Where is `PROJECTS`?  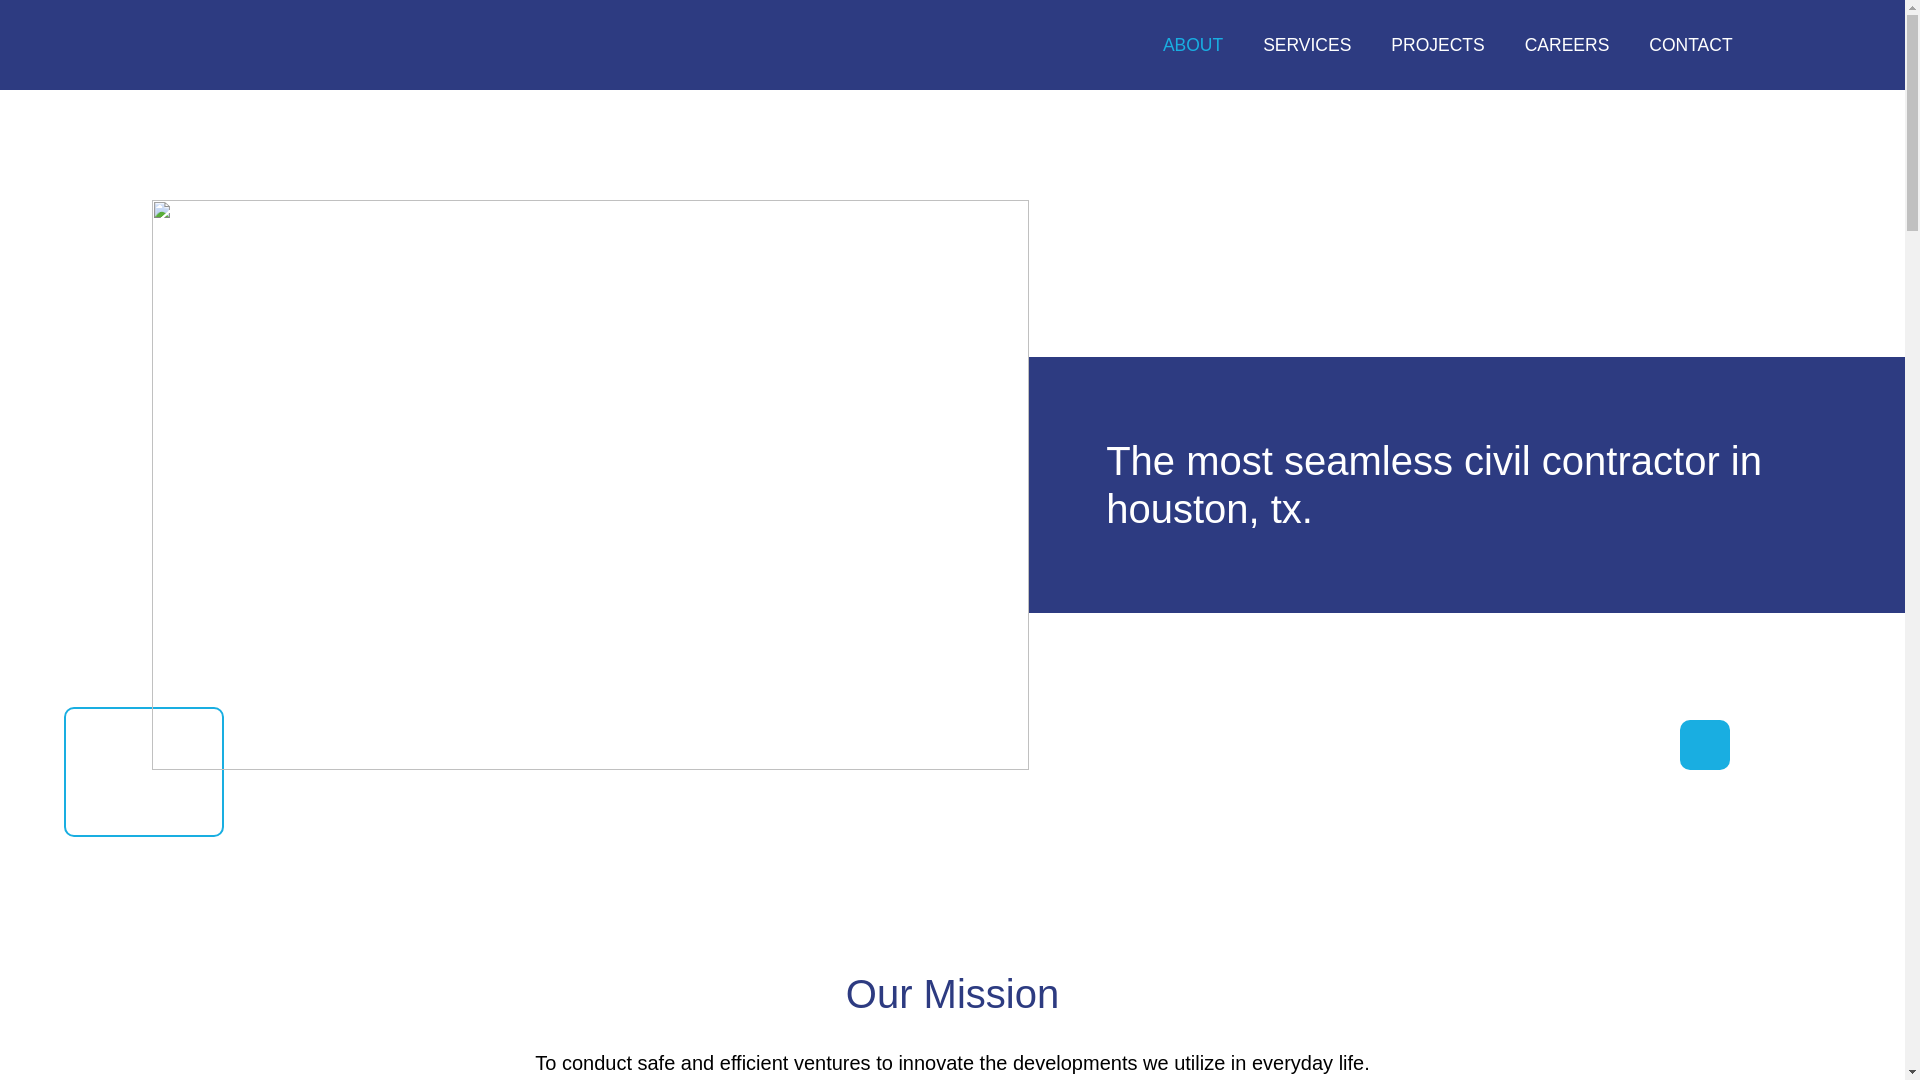 PROJECTS is located at coordinates (1436, 44).